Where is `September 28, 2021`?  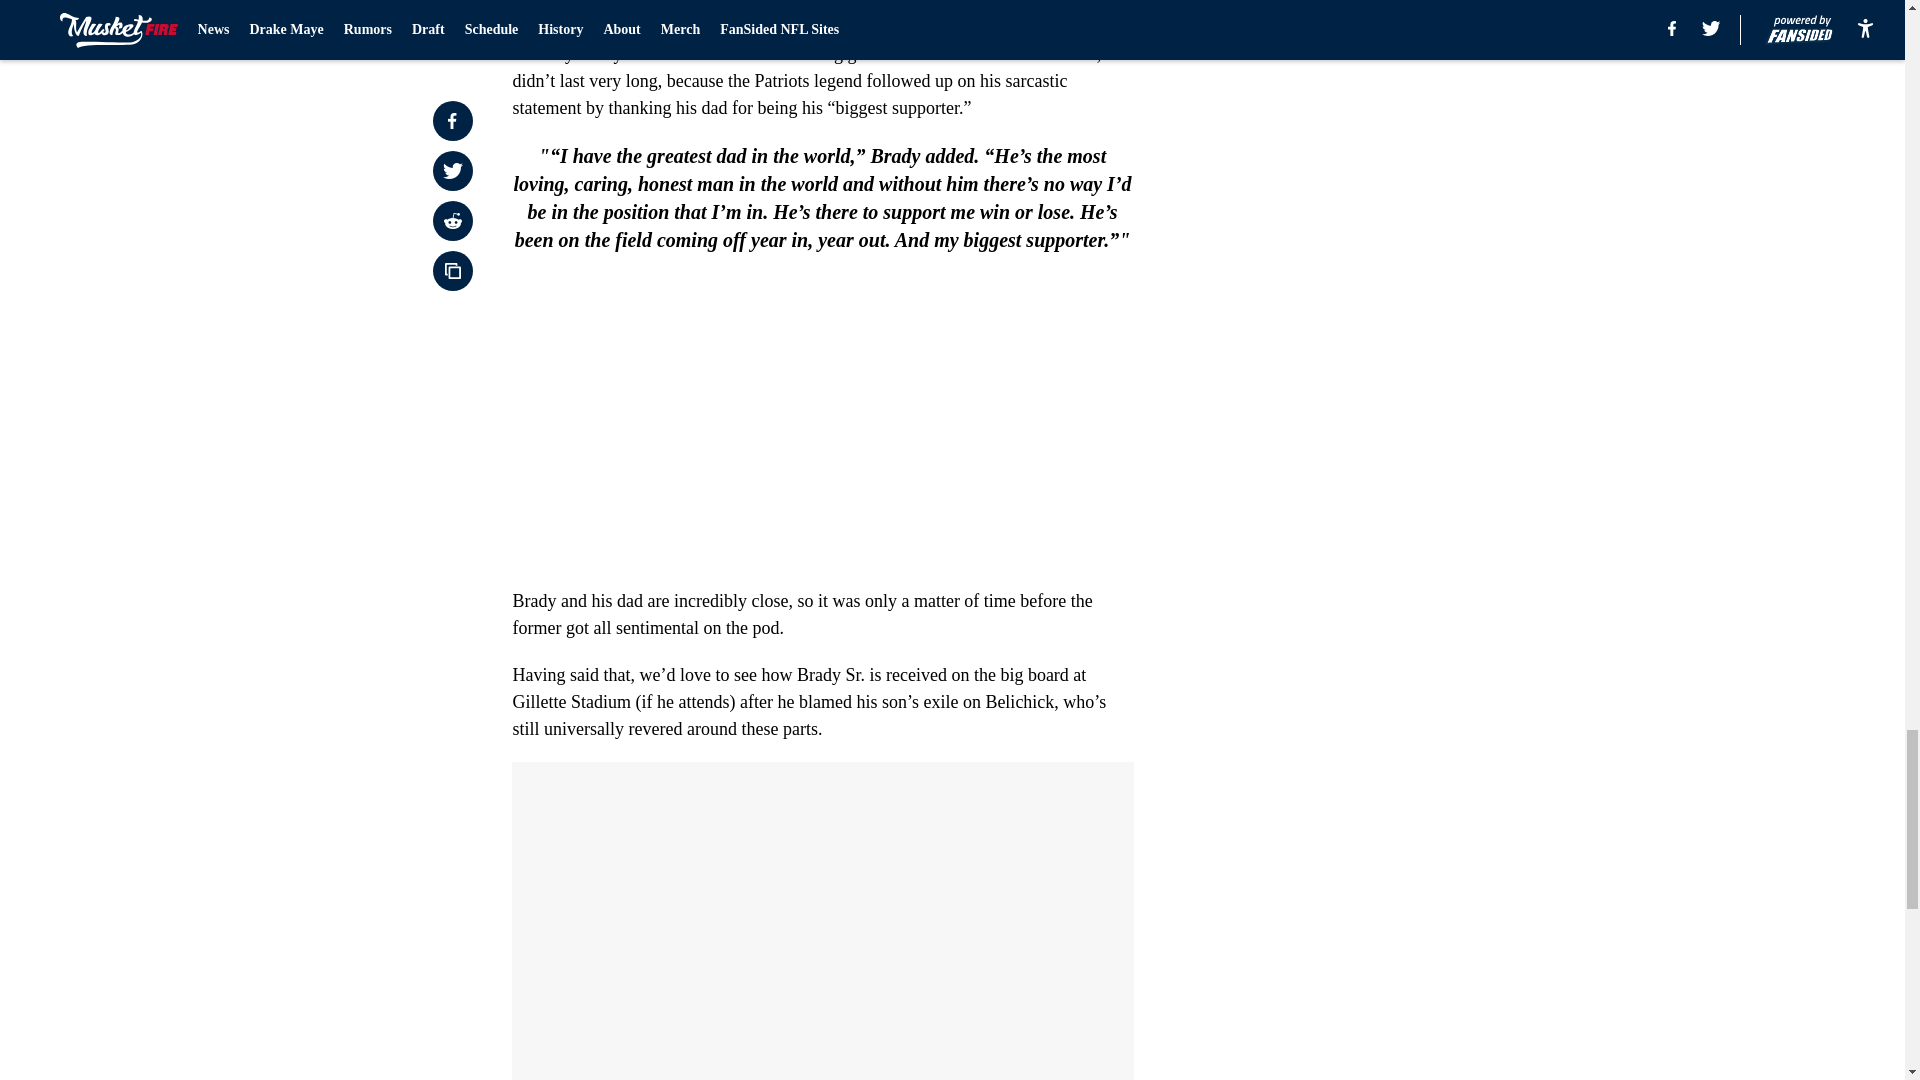 September 28, 2021 is located at coordinates (876, 2).